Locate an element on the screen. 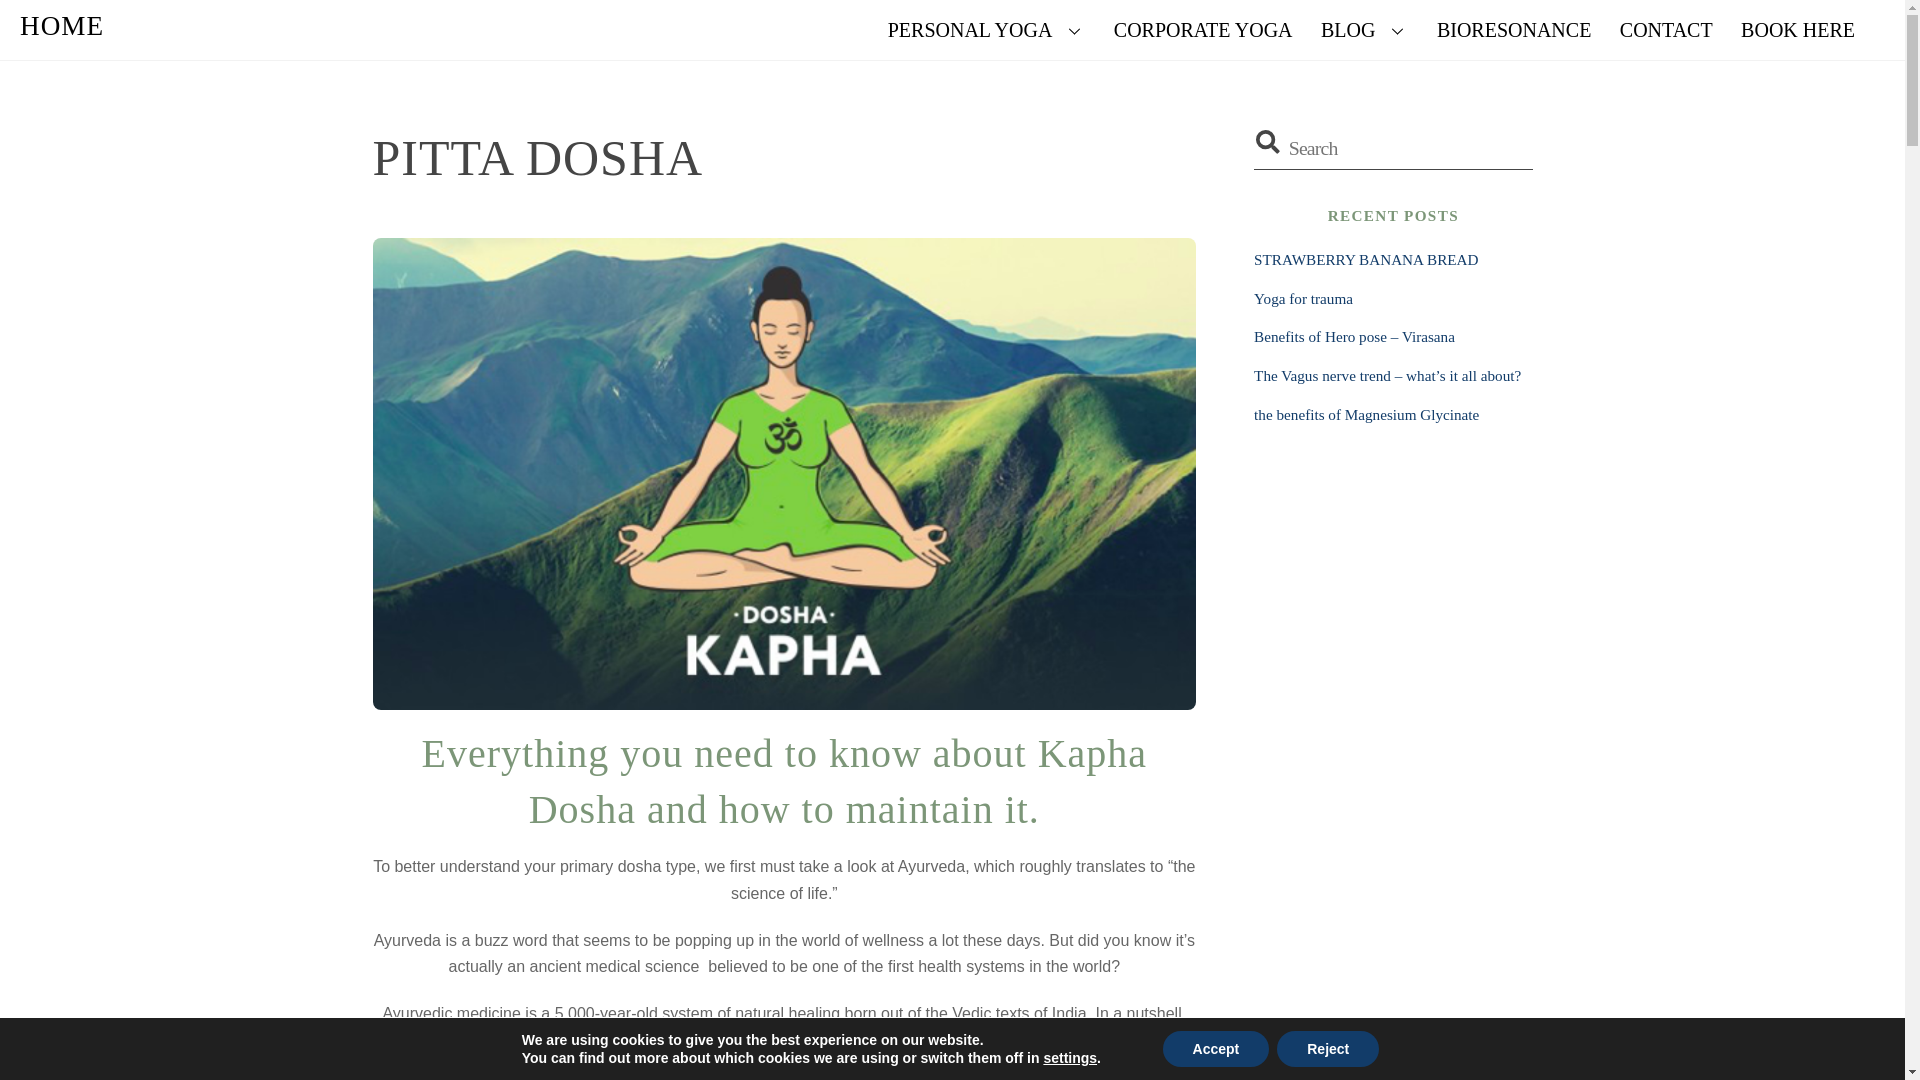 The height and width of the screenshot is (1080, 1920). PERSONAL YOGA is located at coordinates (986, 30).